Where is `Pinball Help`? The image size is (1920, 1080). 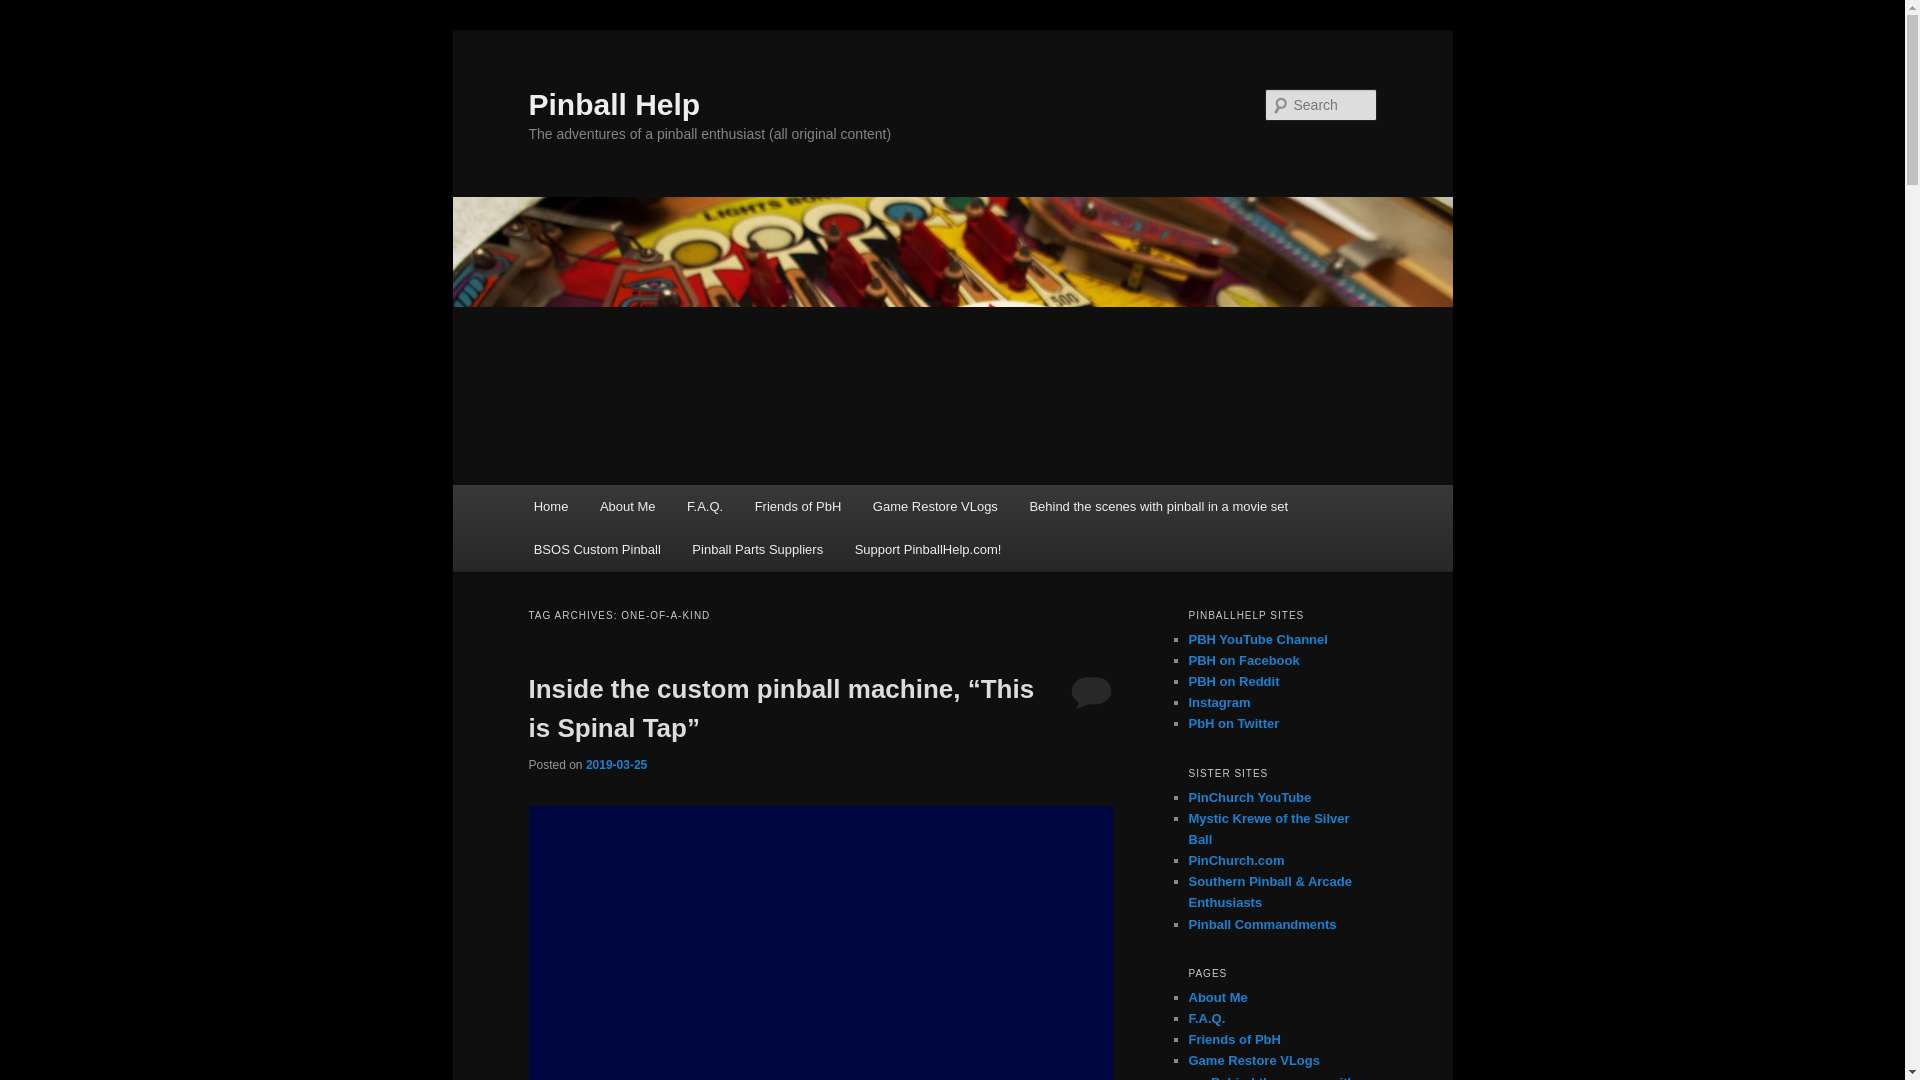
Pinball Help is located at coordinates (614, 104).